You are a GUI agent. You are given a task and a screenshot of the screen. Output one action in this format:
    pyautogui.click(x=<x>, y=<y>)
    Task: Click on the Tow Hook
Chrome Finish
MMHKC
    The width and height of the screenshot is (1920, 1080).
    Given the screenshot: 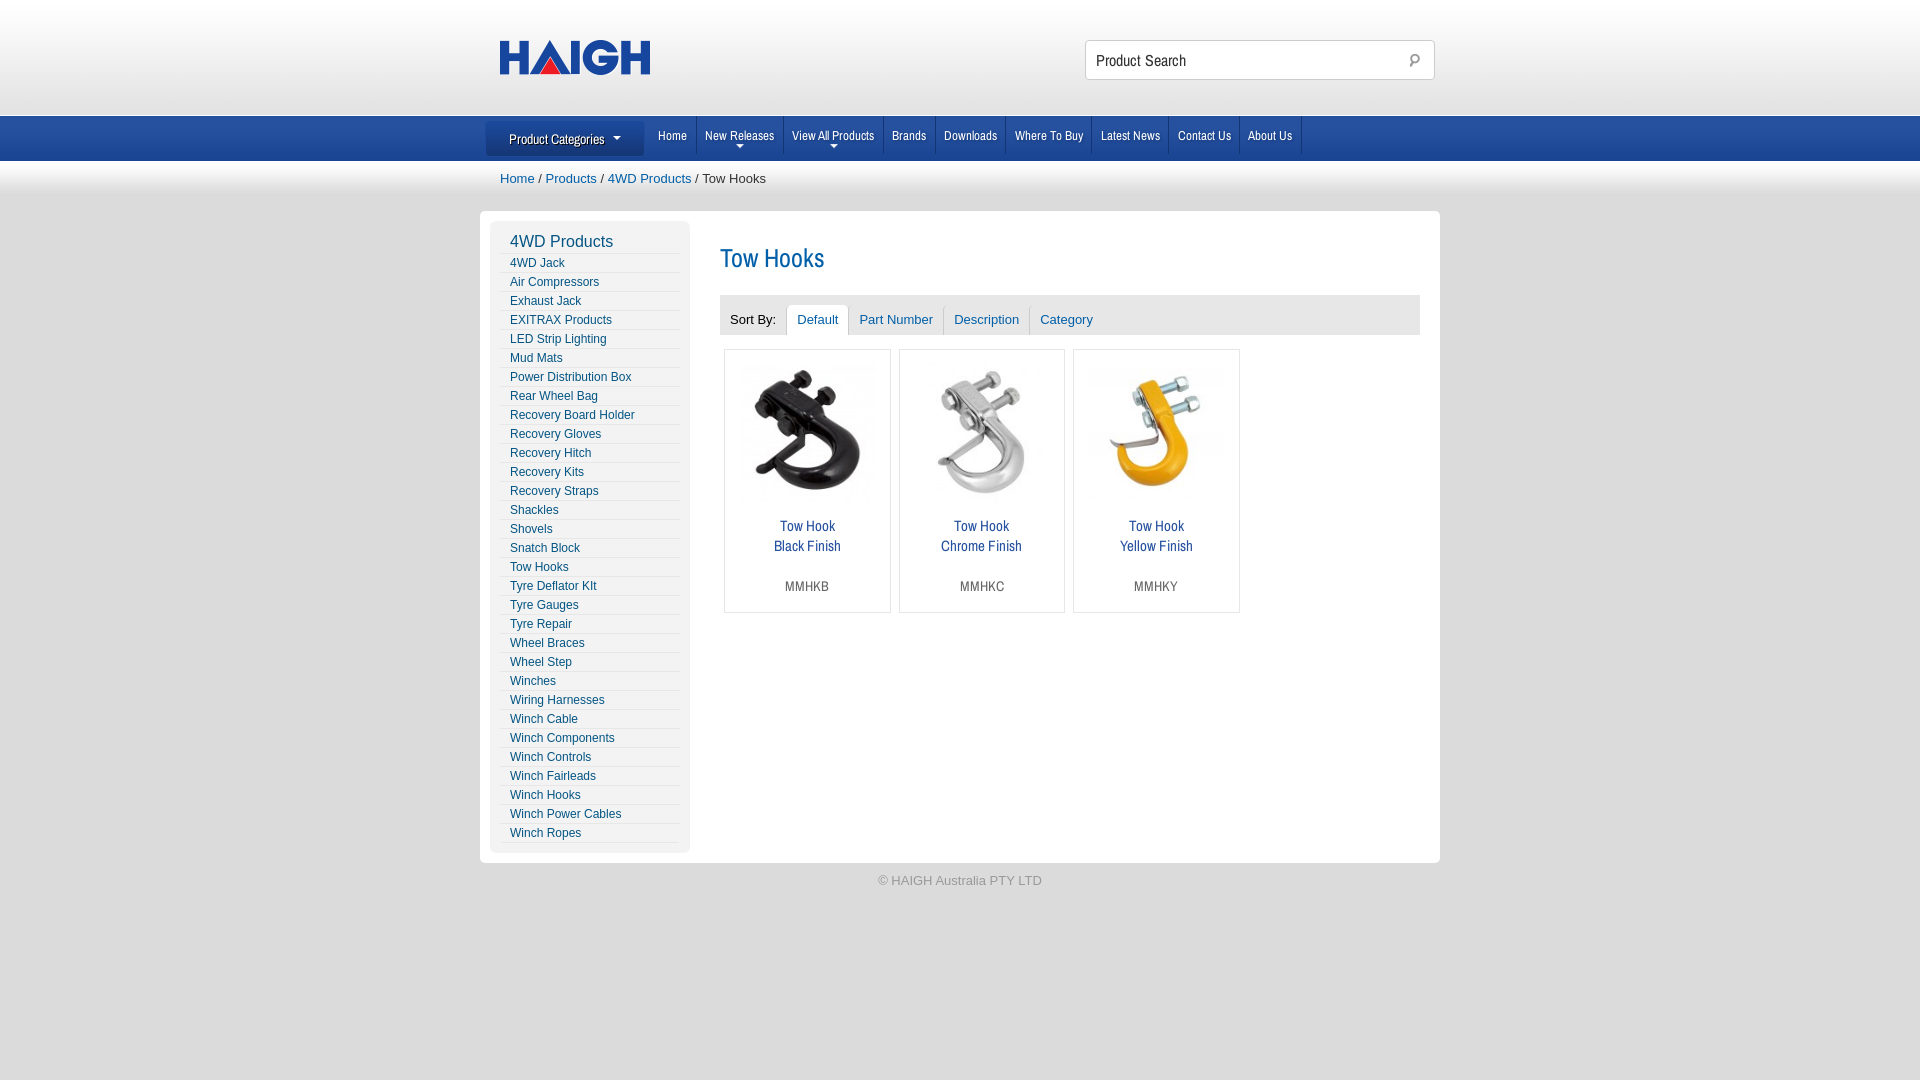 What is the action you would take?
    pyautogui.click(x=982, y=480)
    